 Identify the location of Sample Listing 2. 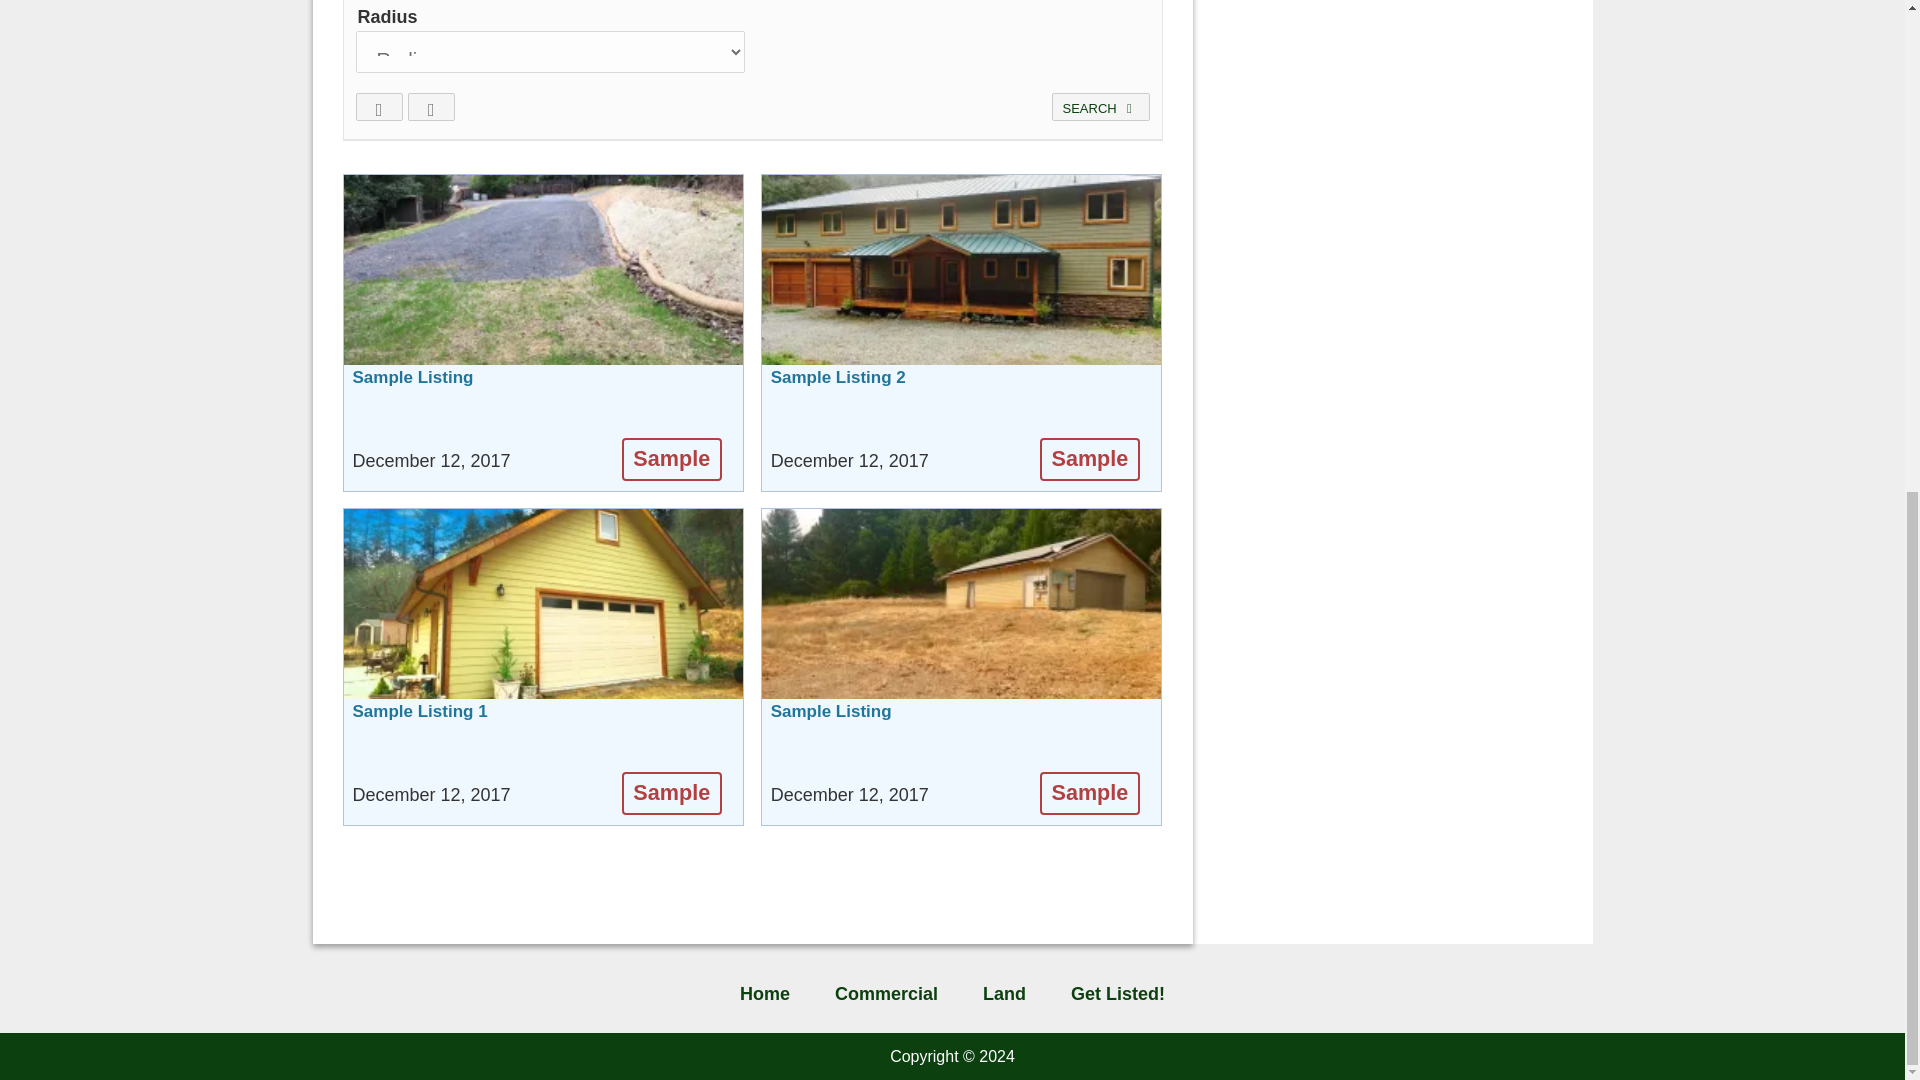
(838, 392).